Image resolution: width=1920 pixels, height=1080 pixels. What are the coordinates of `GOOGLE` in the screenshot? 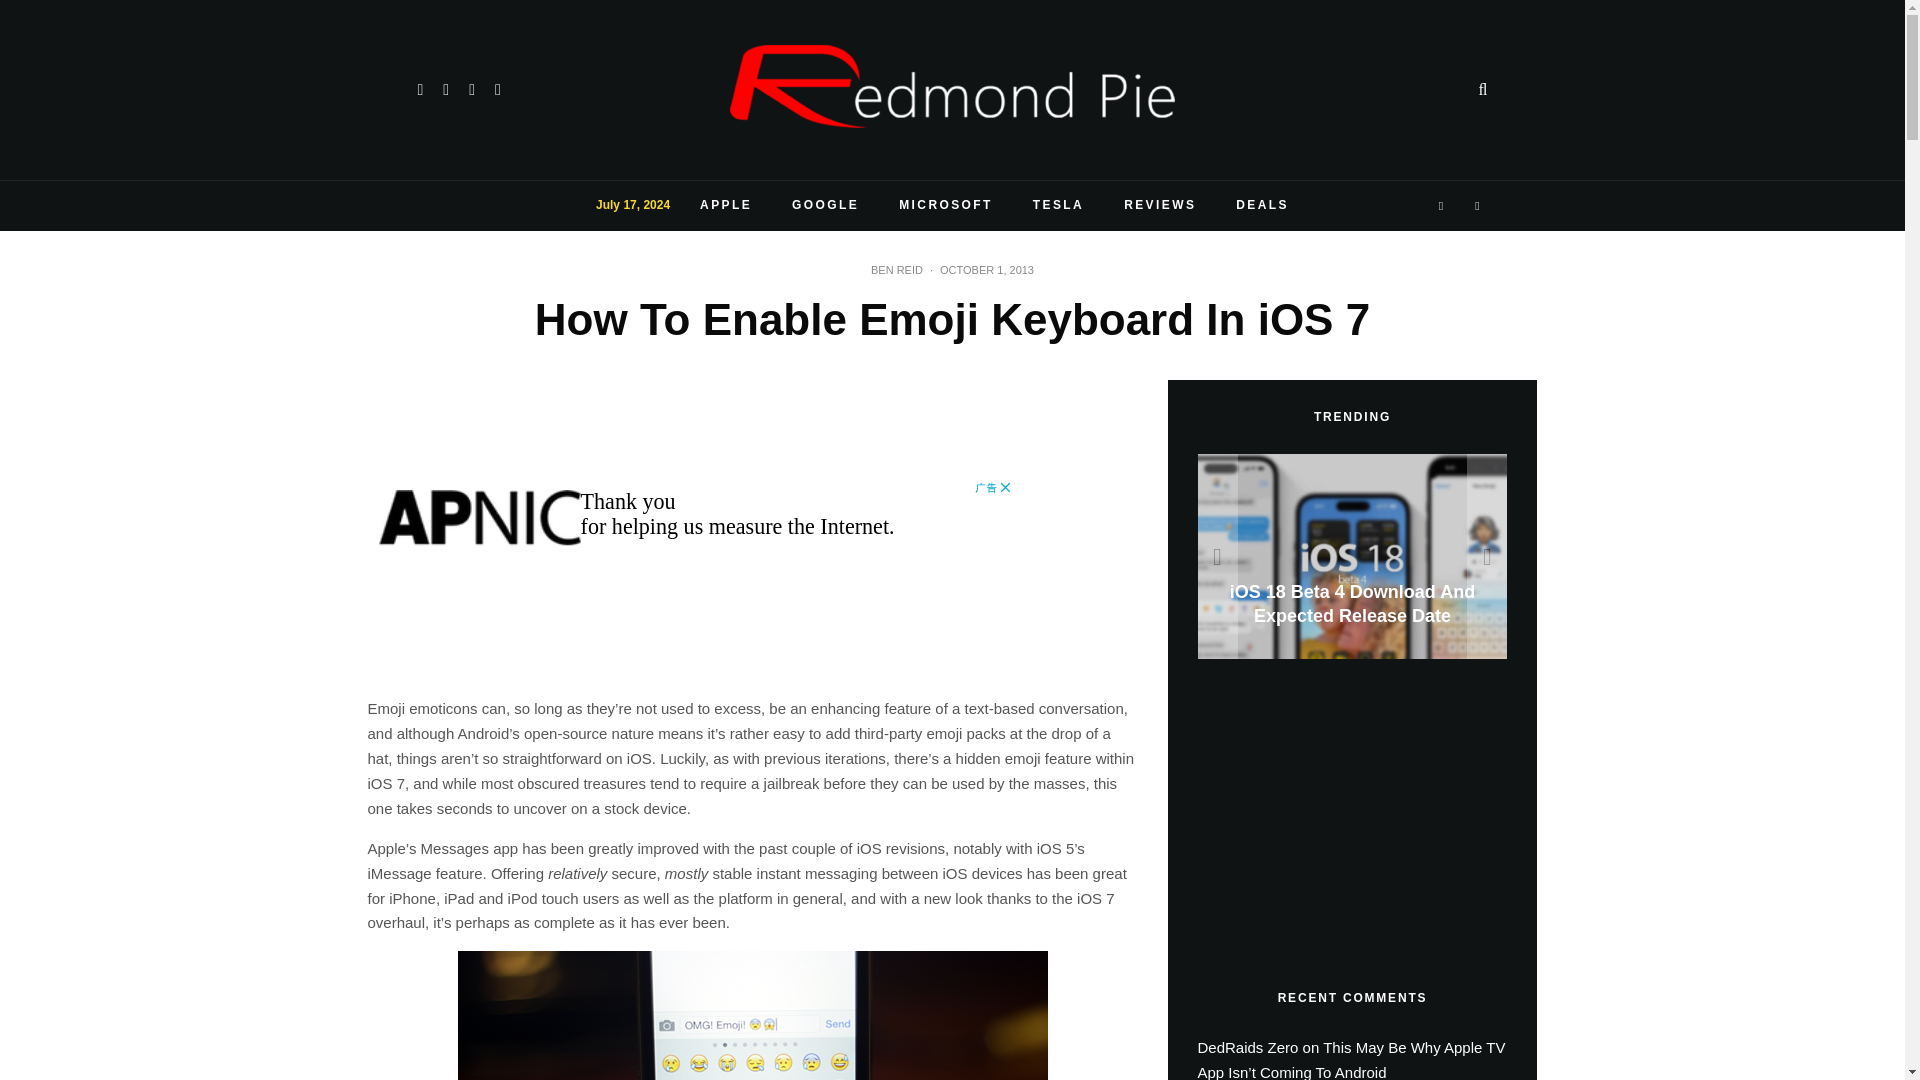 It's located at (825, 206).